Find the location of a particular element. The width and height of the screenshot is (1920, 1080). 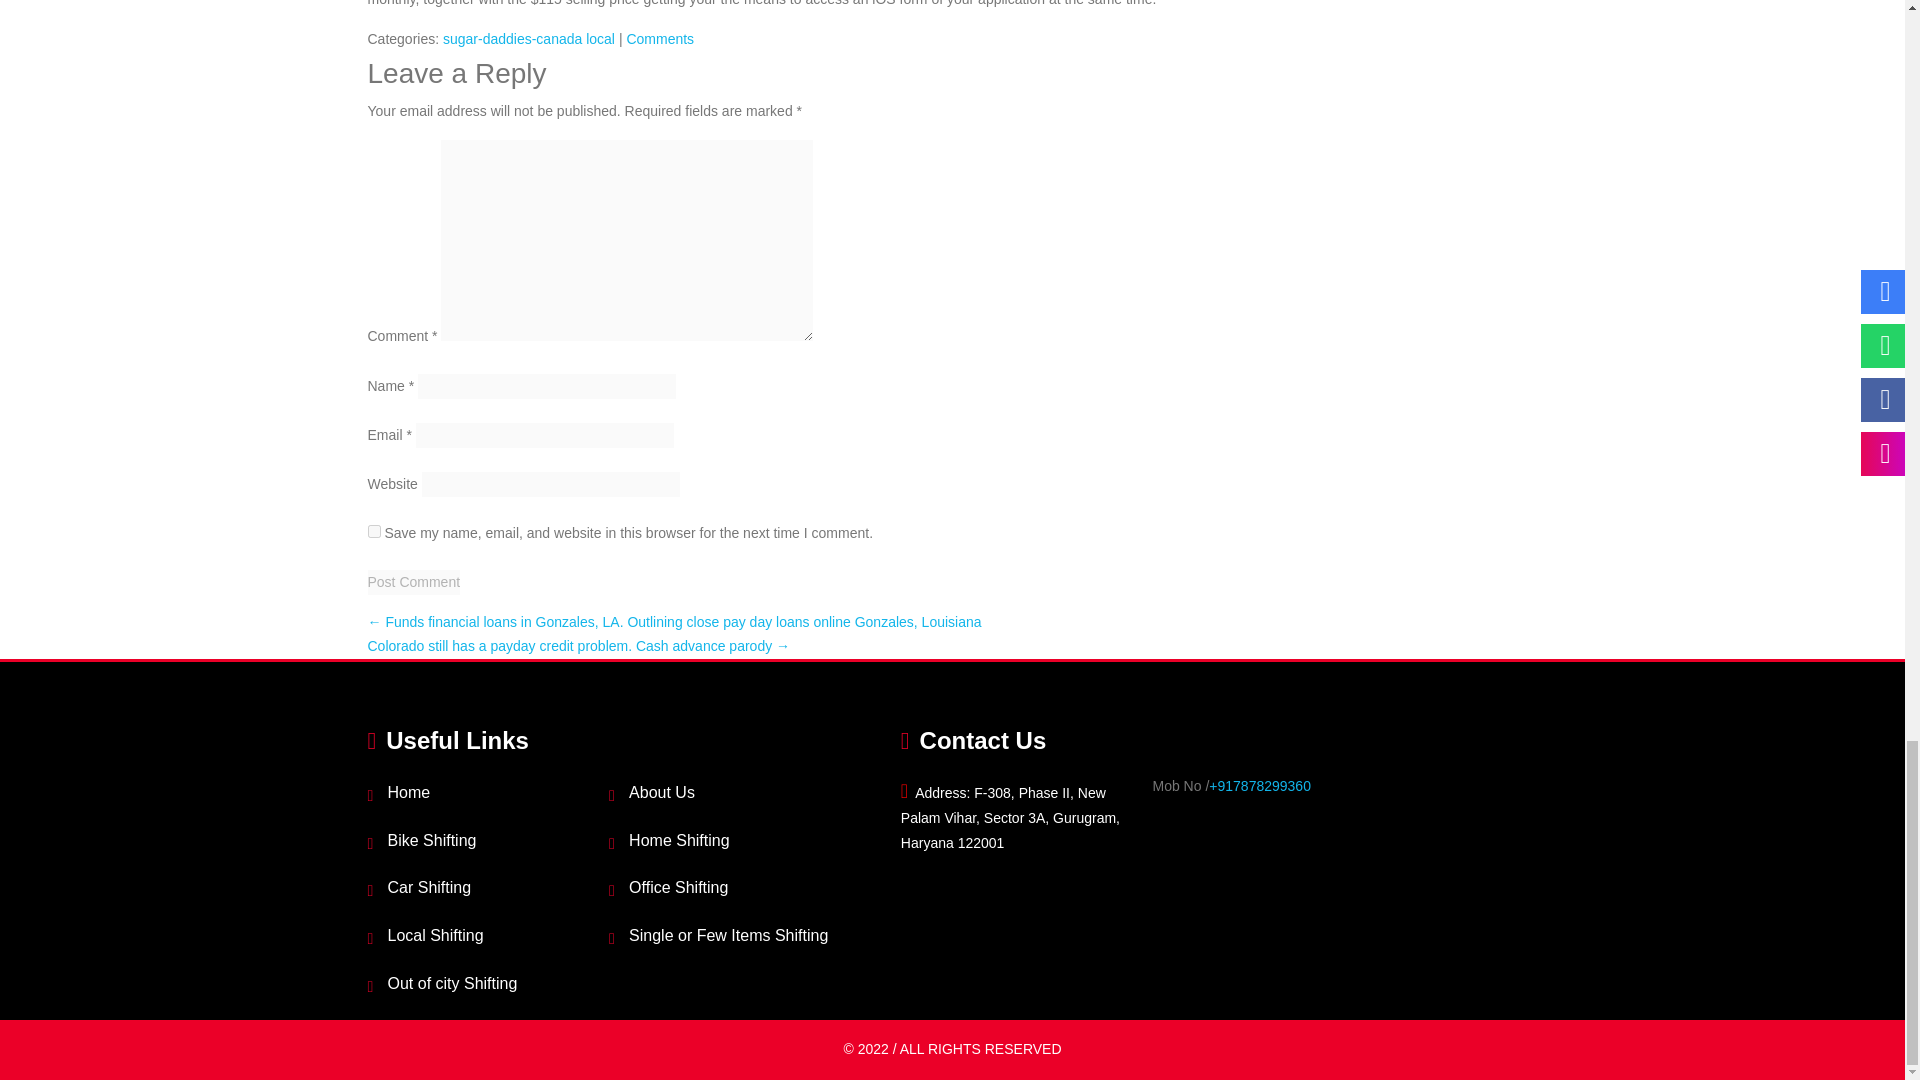

sugar-daddies-canada local is located at coordinates (528, 39).